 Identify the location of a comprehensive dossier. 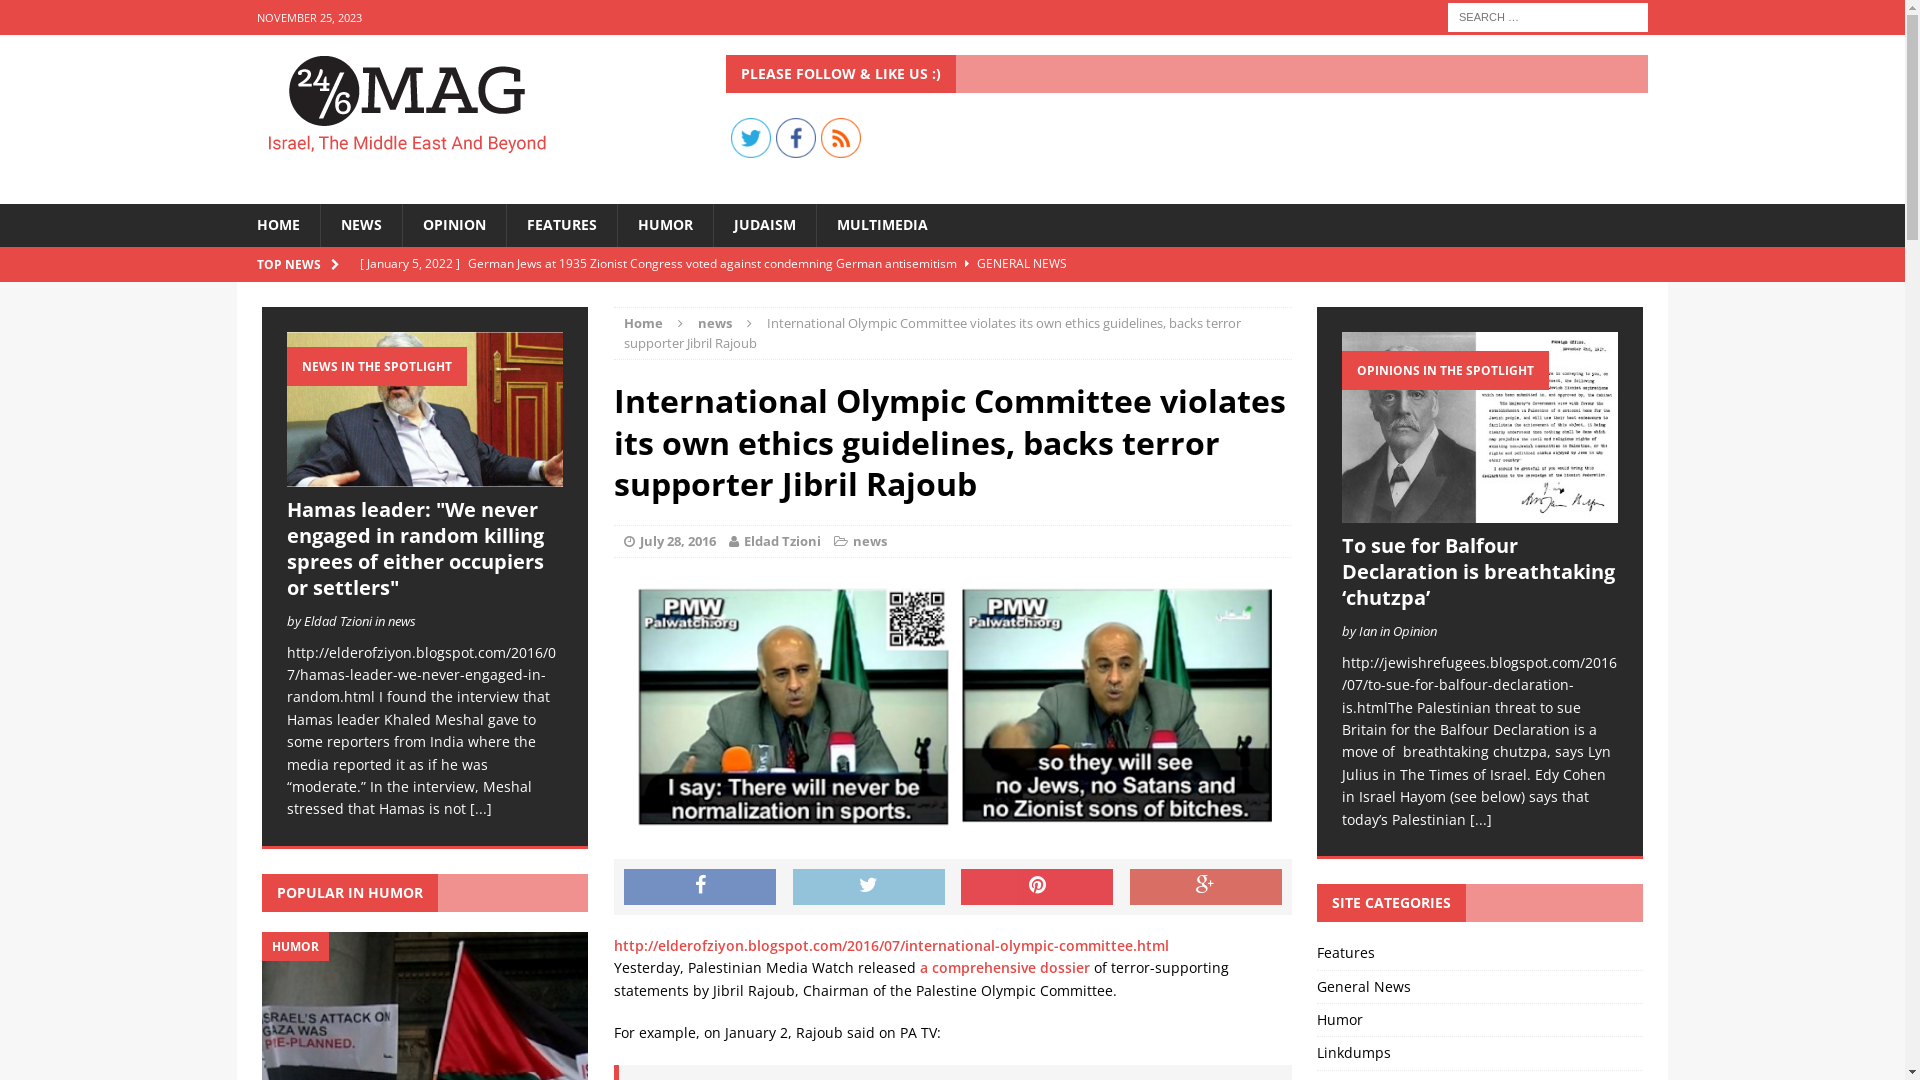
(1005, 968).